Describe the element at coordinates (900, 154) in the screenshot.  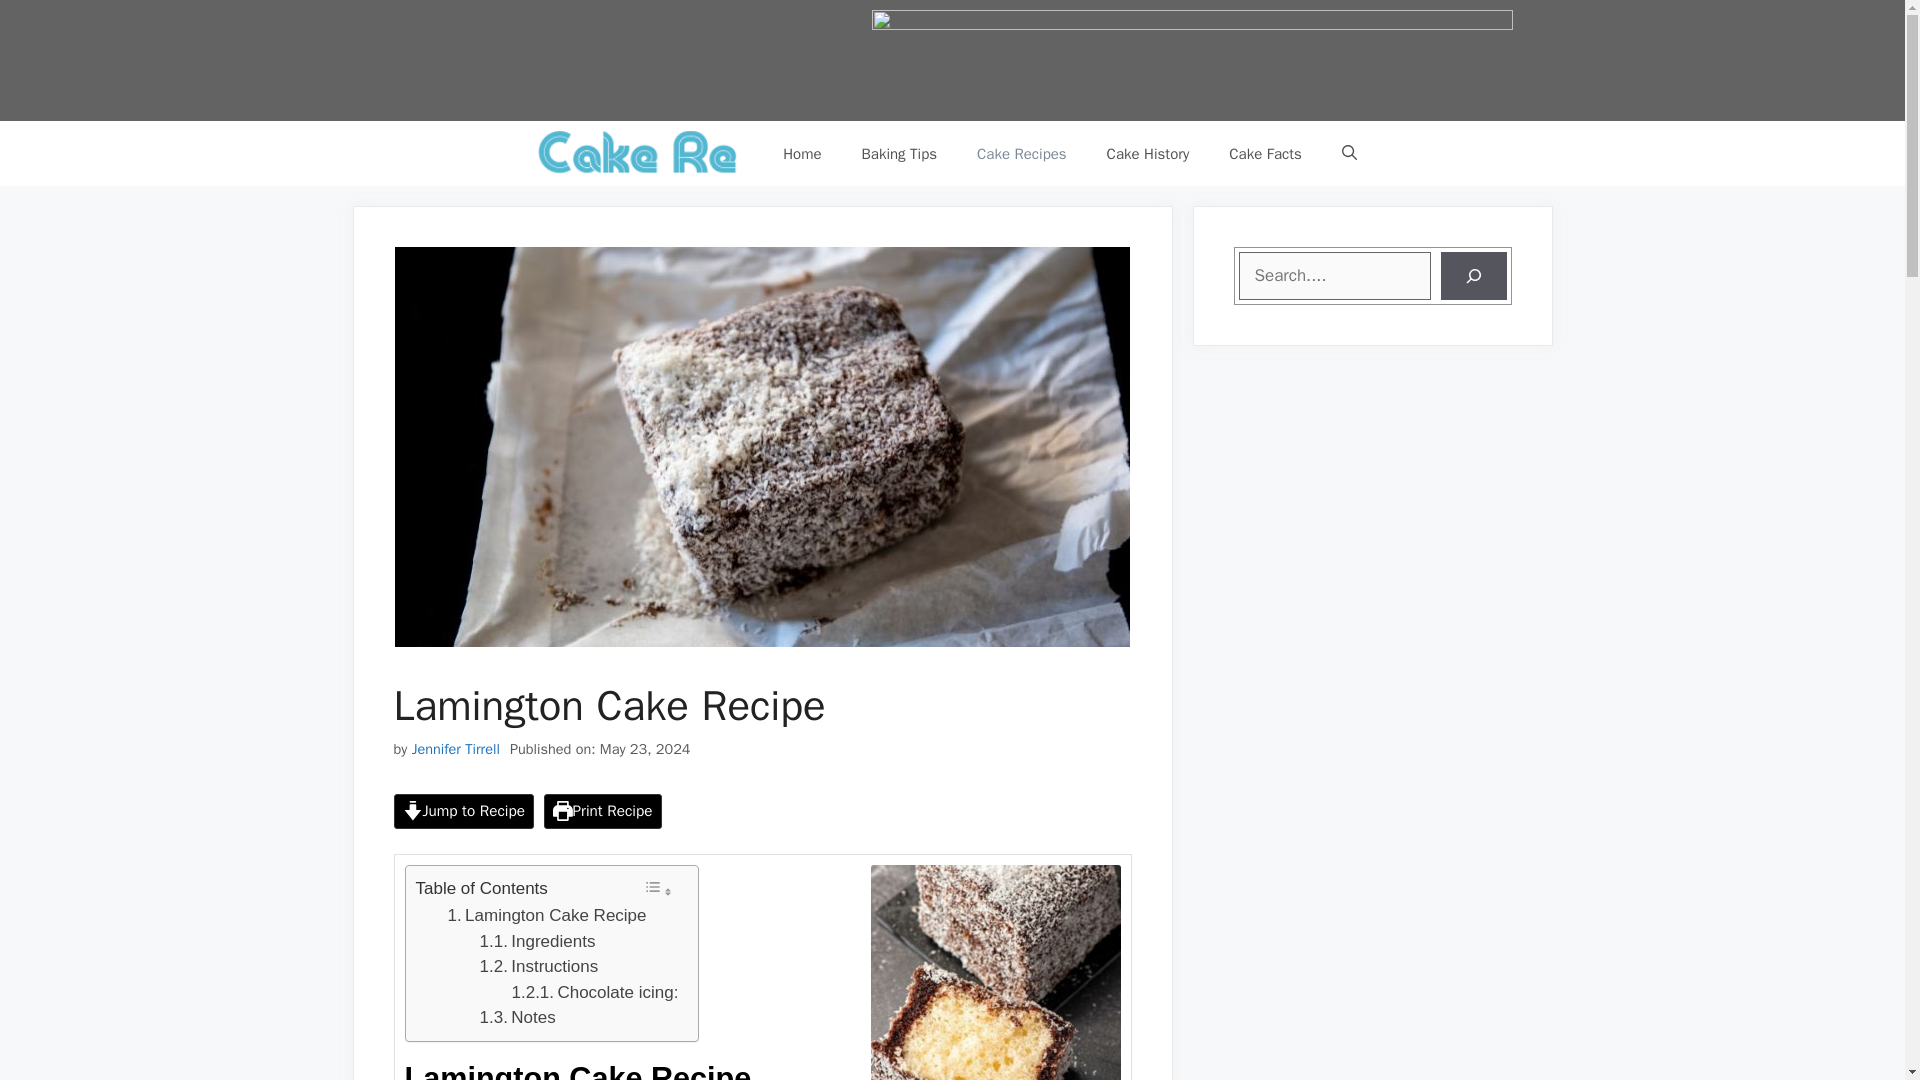
I see `Baking Tips` at that location.